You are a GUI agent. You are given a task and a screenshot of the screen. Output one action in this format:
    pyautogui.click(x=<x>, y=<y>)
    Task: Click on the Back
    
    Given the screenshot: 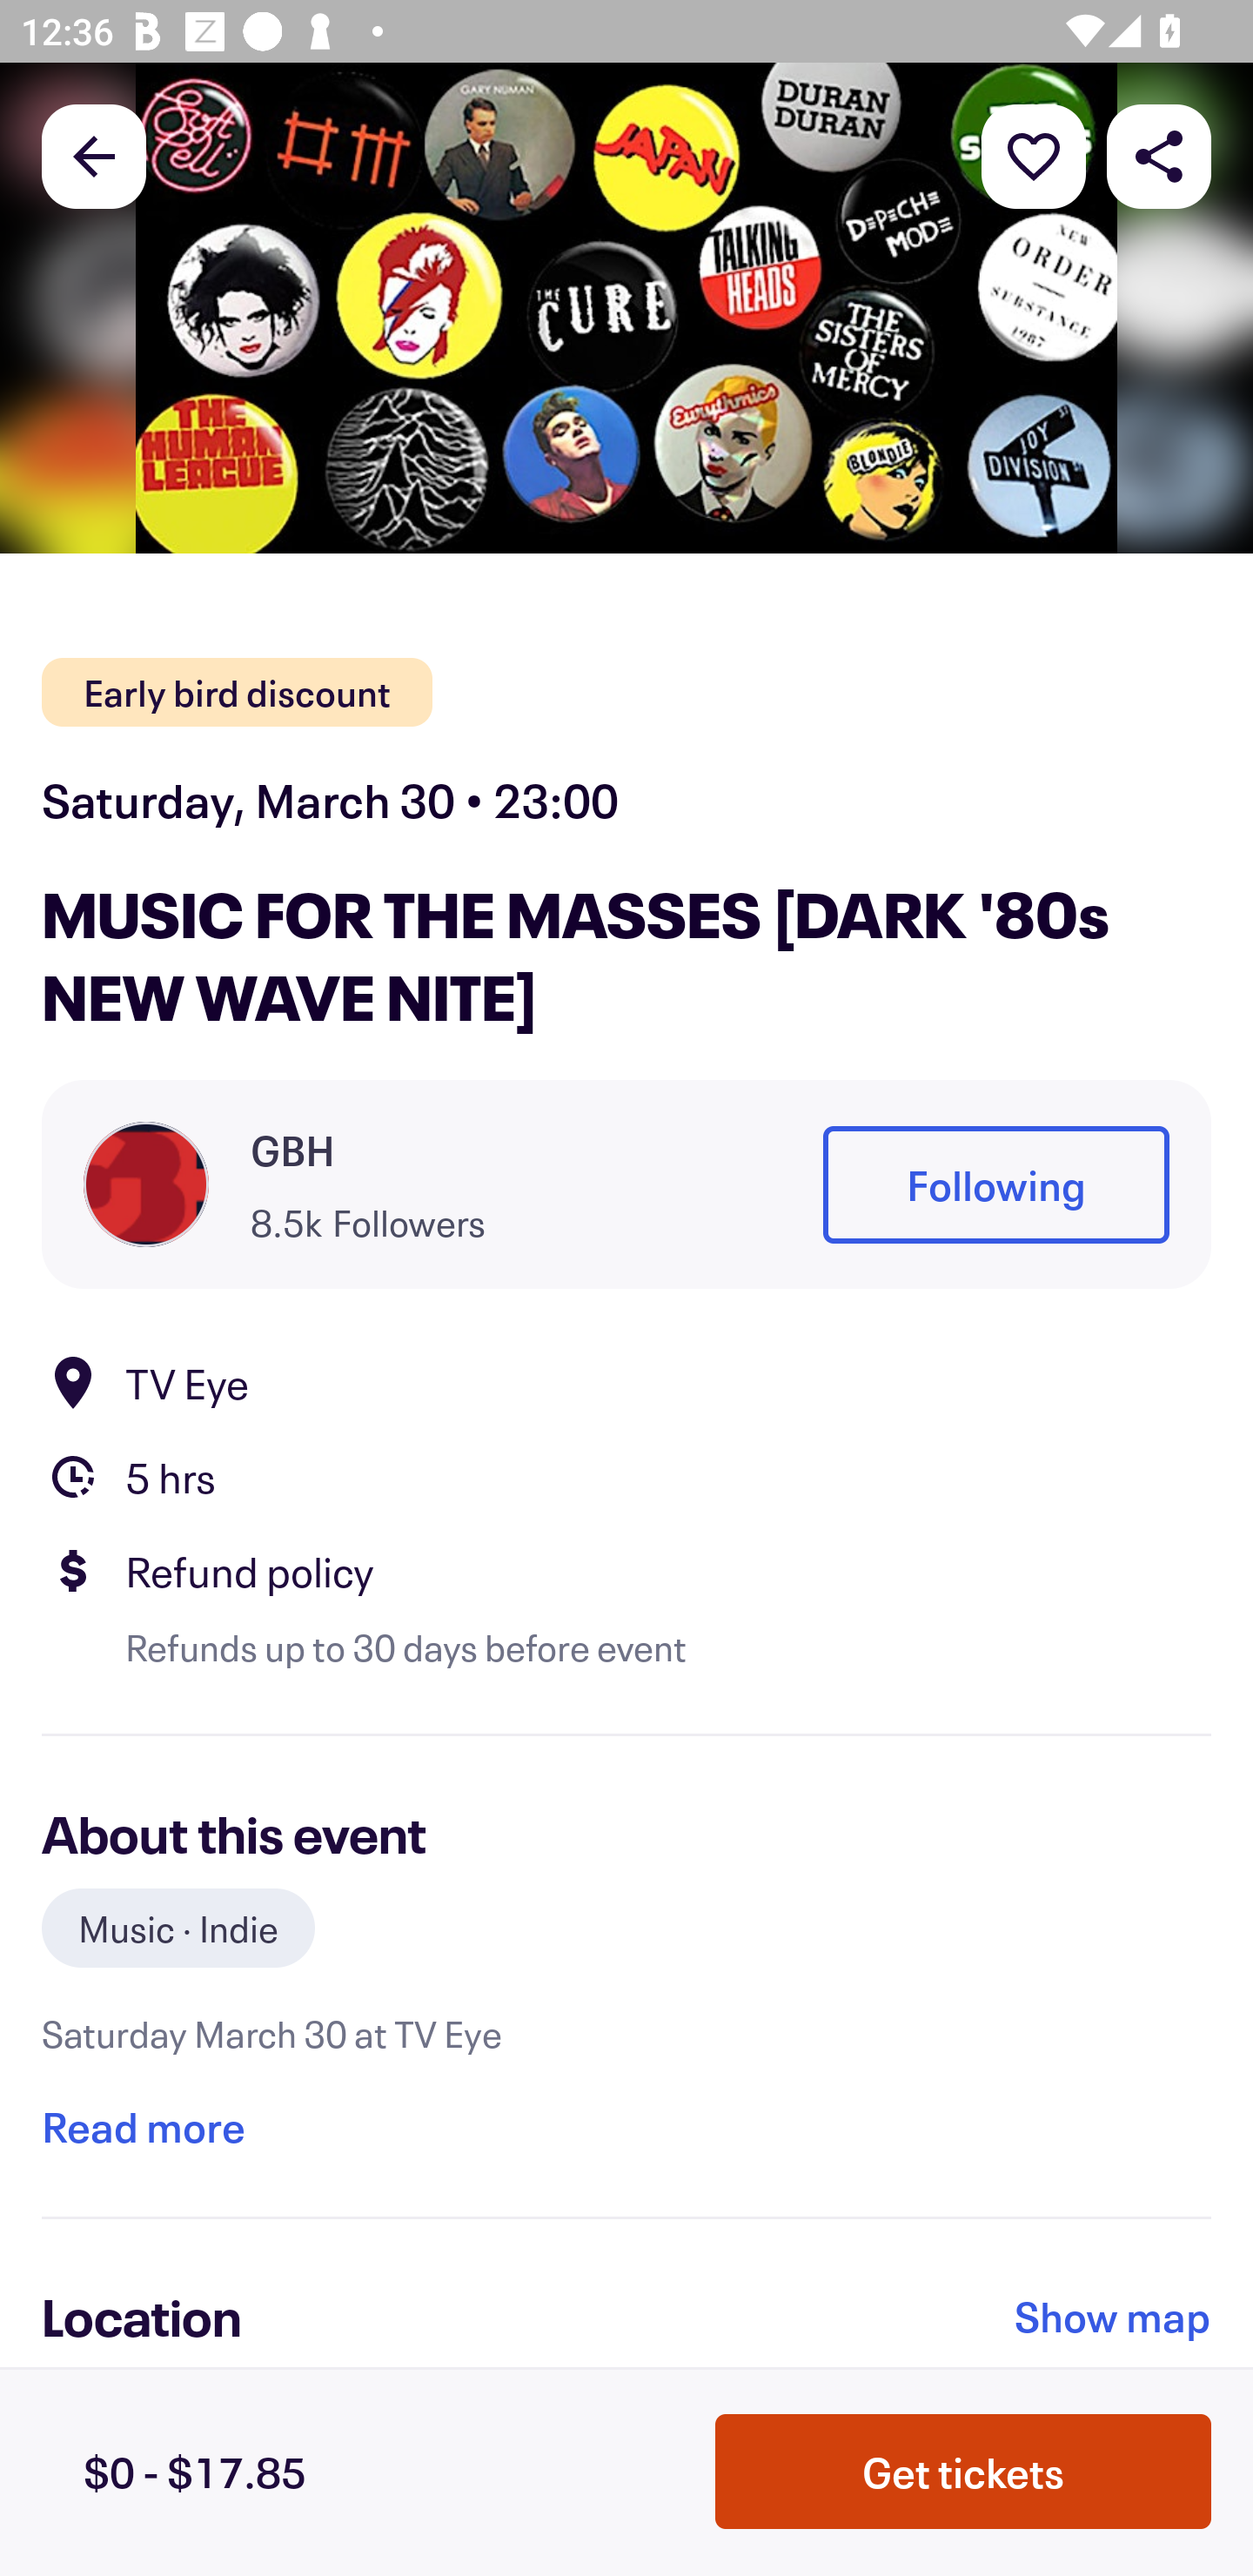 What is the action you would take?
    pyautogui.click(x=94, y=155)
    